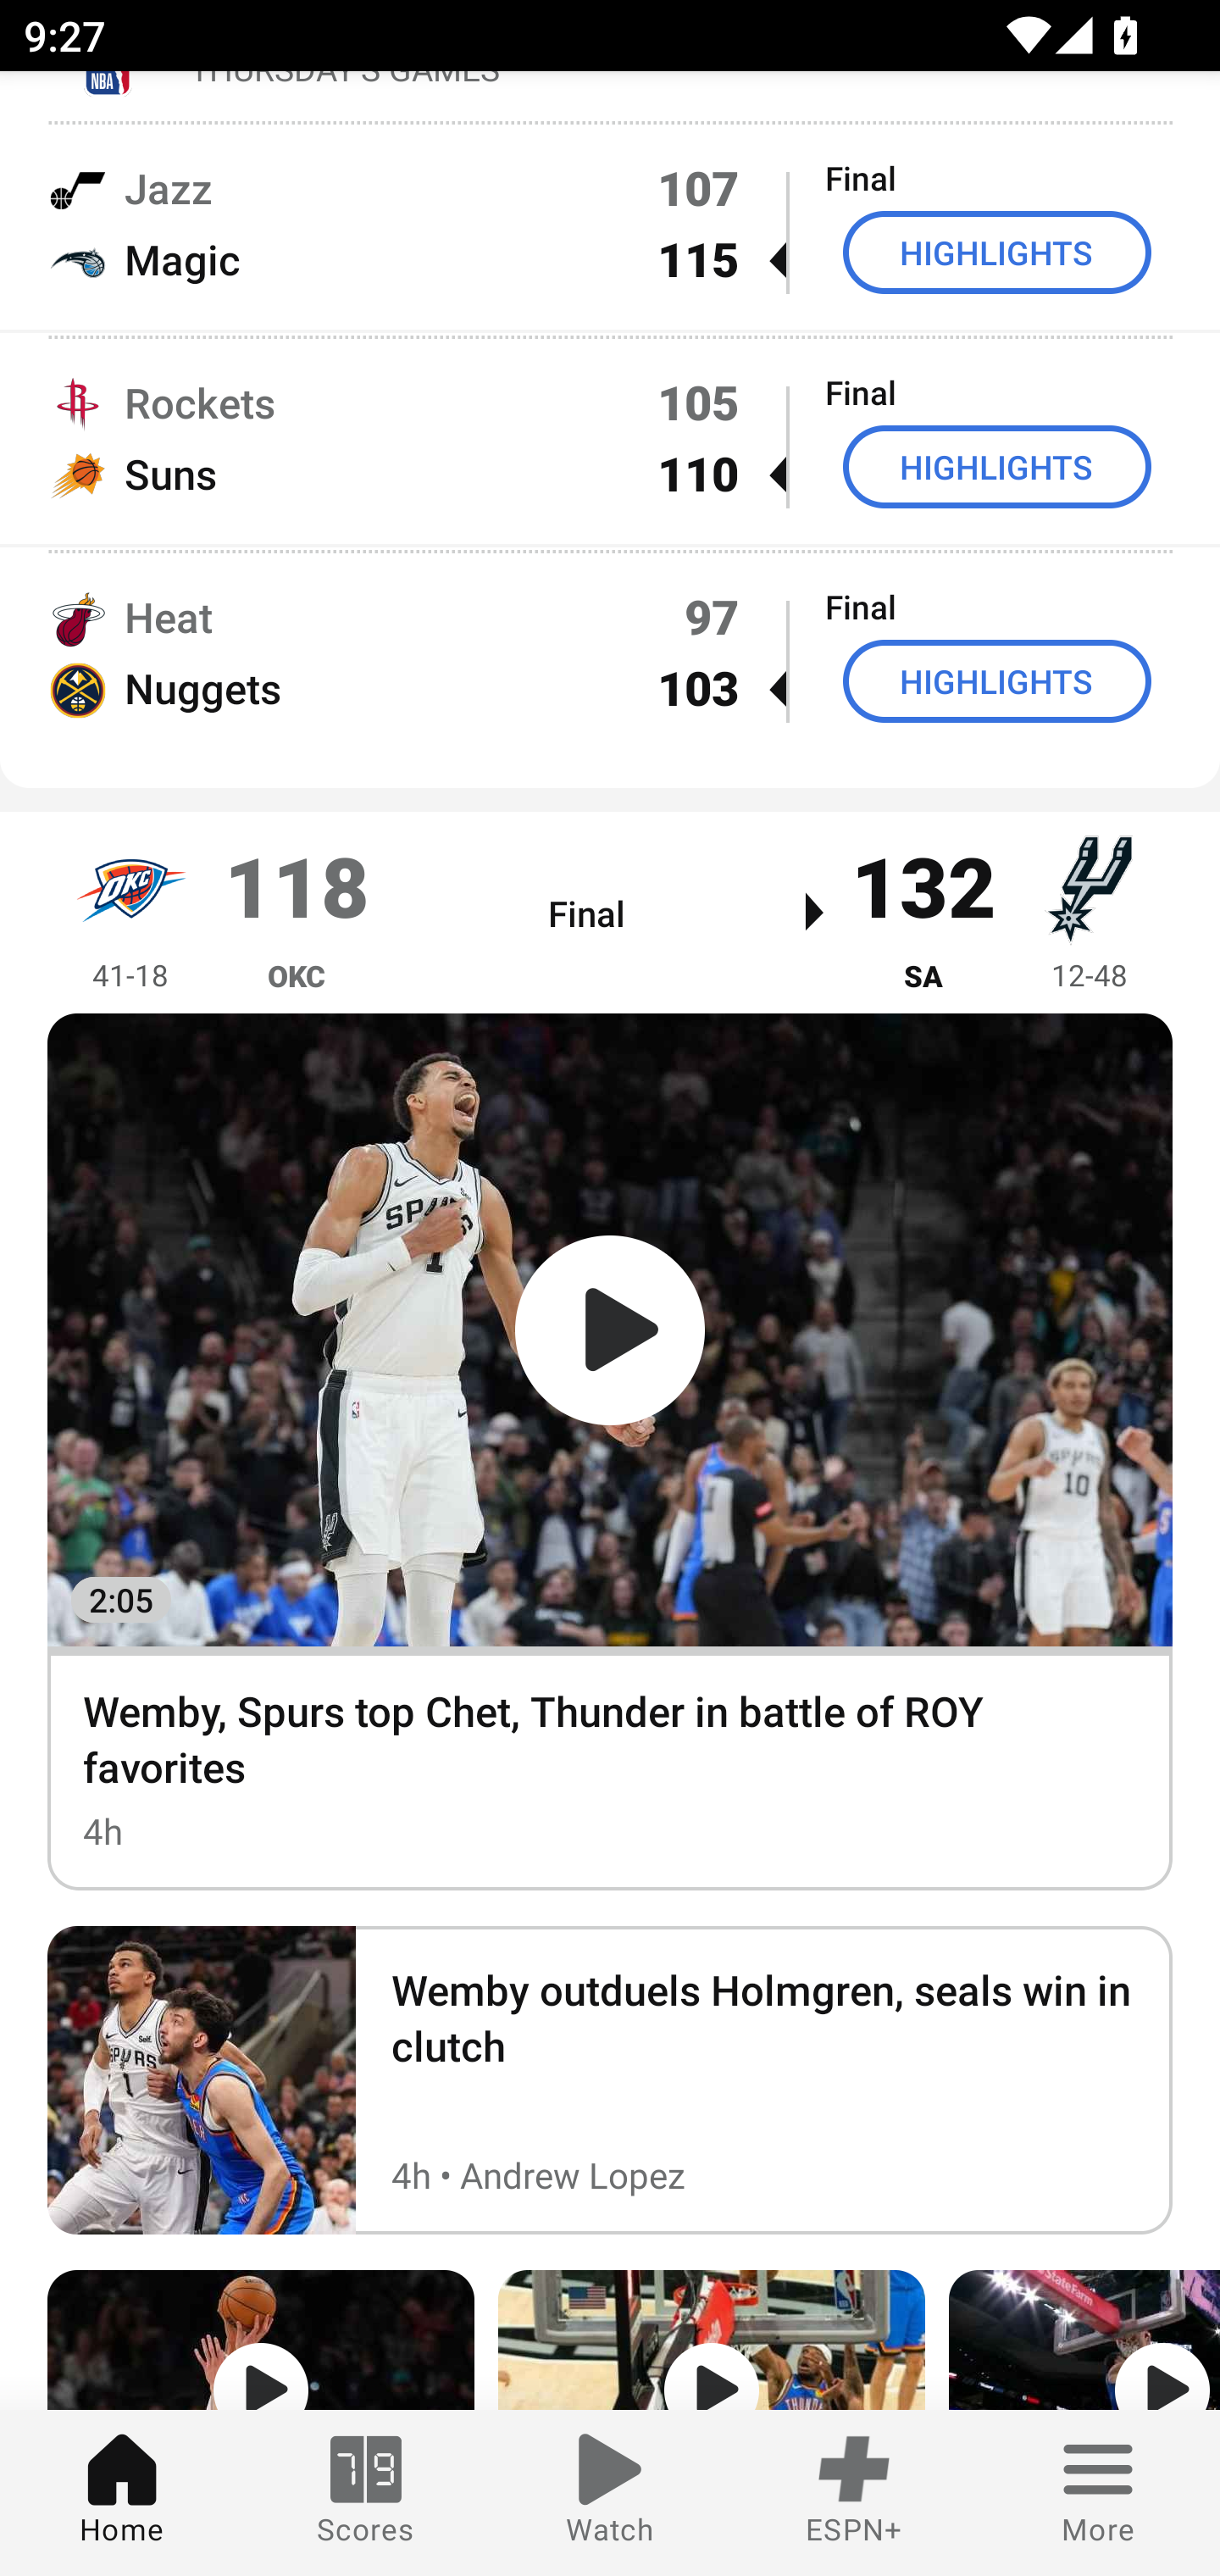  What do you see at coordinates (610, 437) in the screenshot?
I see `Rockets 105 Final Suns 110  HIGHLIGHTS` at bounding box center [610, 437].